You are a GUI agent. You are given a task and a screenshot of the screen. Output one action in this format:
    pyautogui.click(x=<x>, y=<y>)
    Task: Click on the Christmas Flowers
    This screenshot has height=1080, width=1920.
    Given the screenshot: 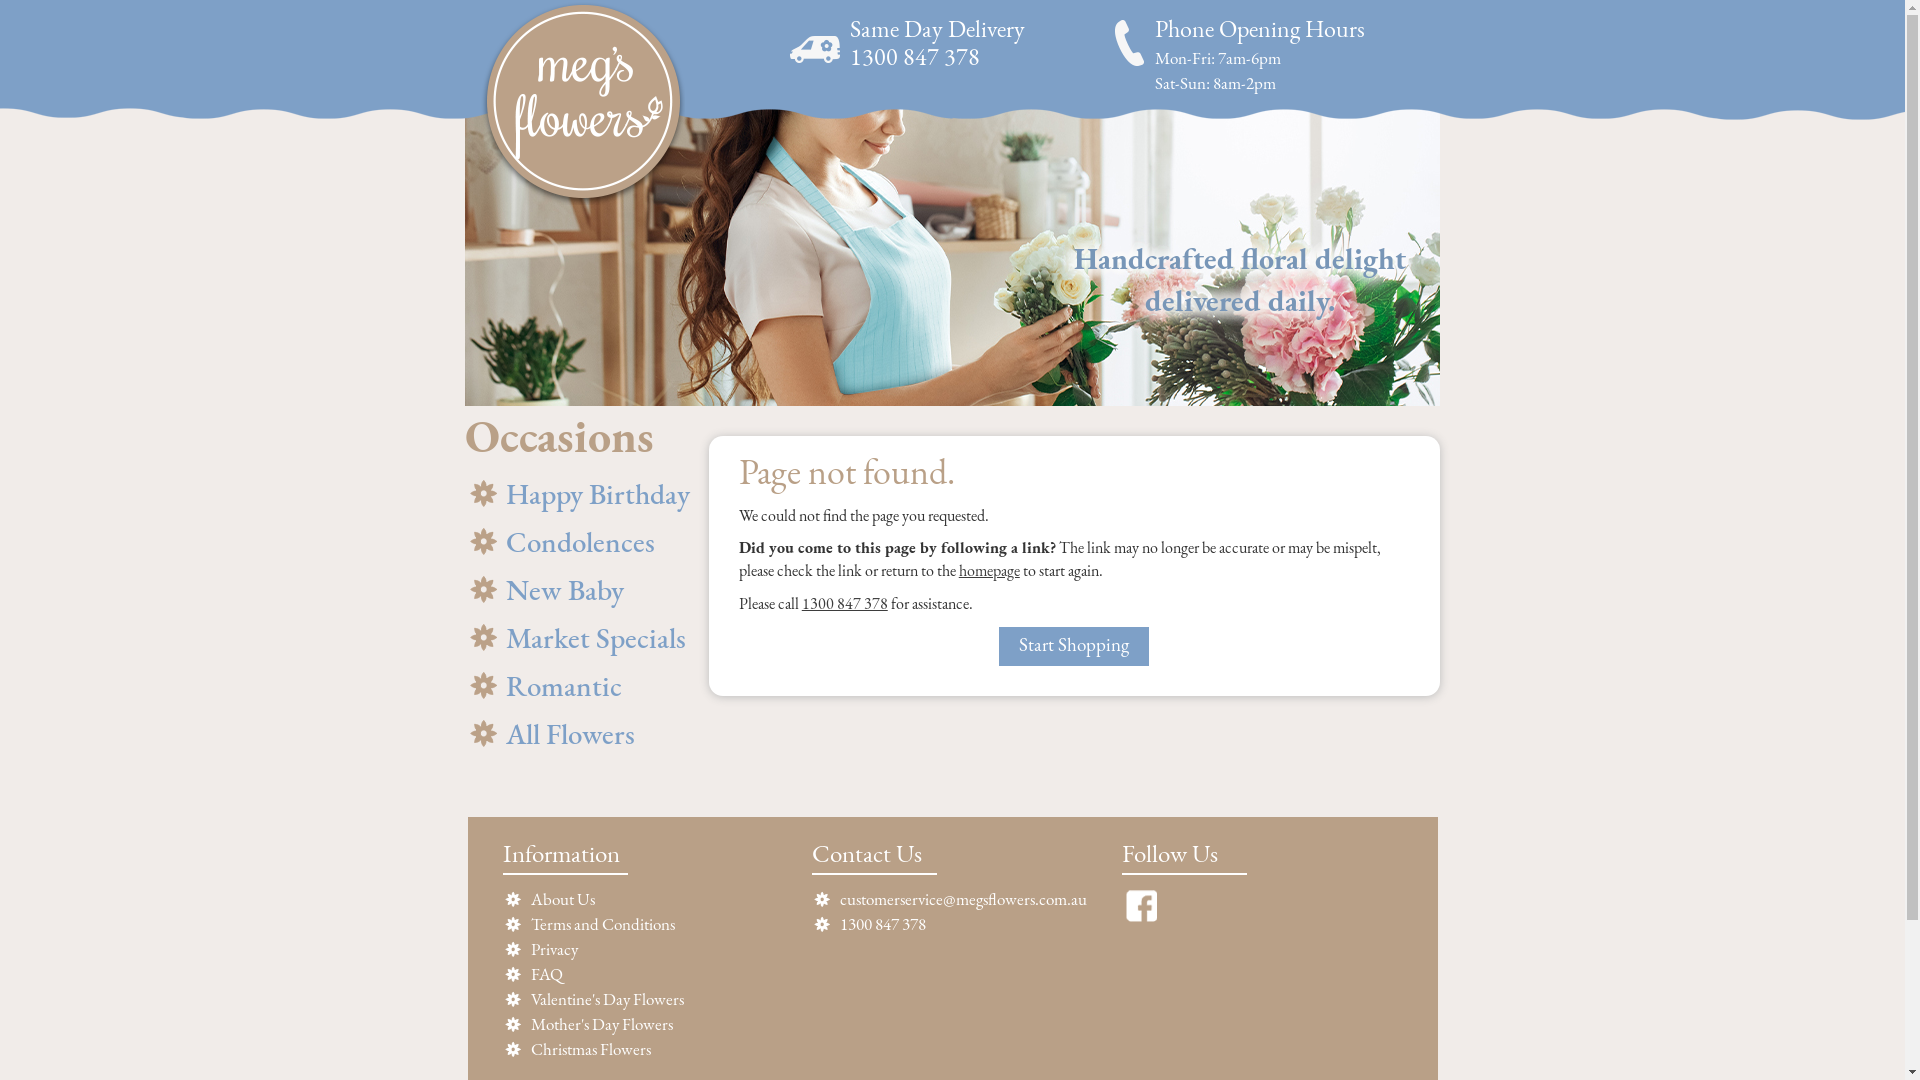 What is the action you would take?
    pyautogui.click(x=590, y=1050)
    